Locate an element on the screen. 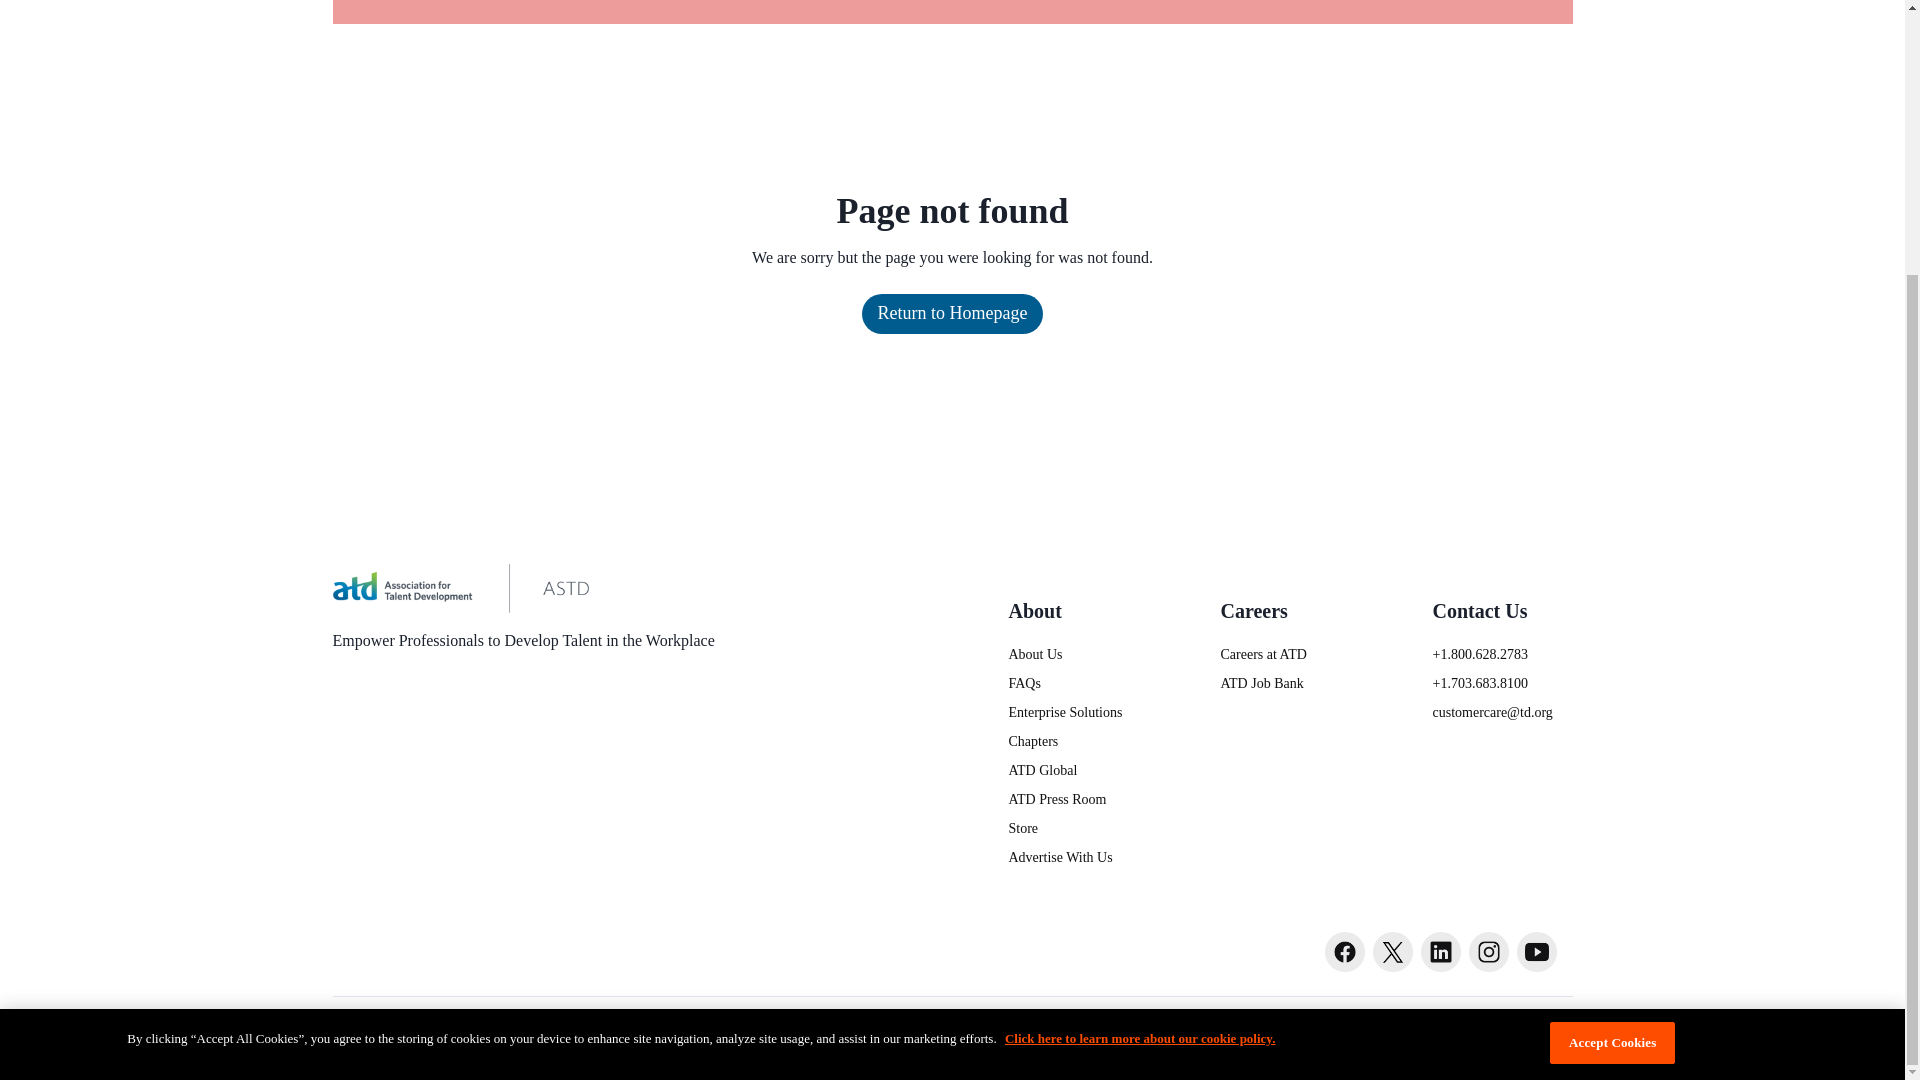 This screenshot has height=1080, width=1920. Terms of Use is located at coordinates (1268, 1023).